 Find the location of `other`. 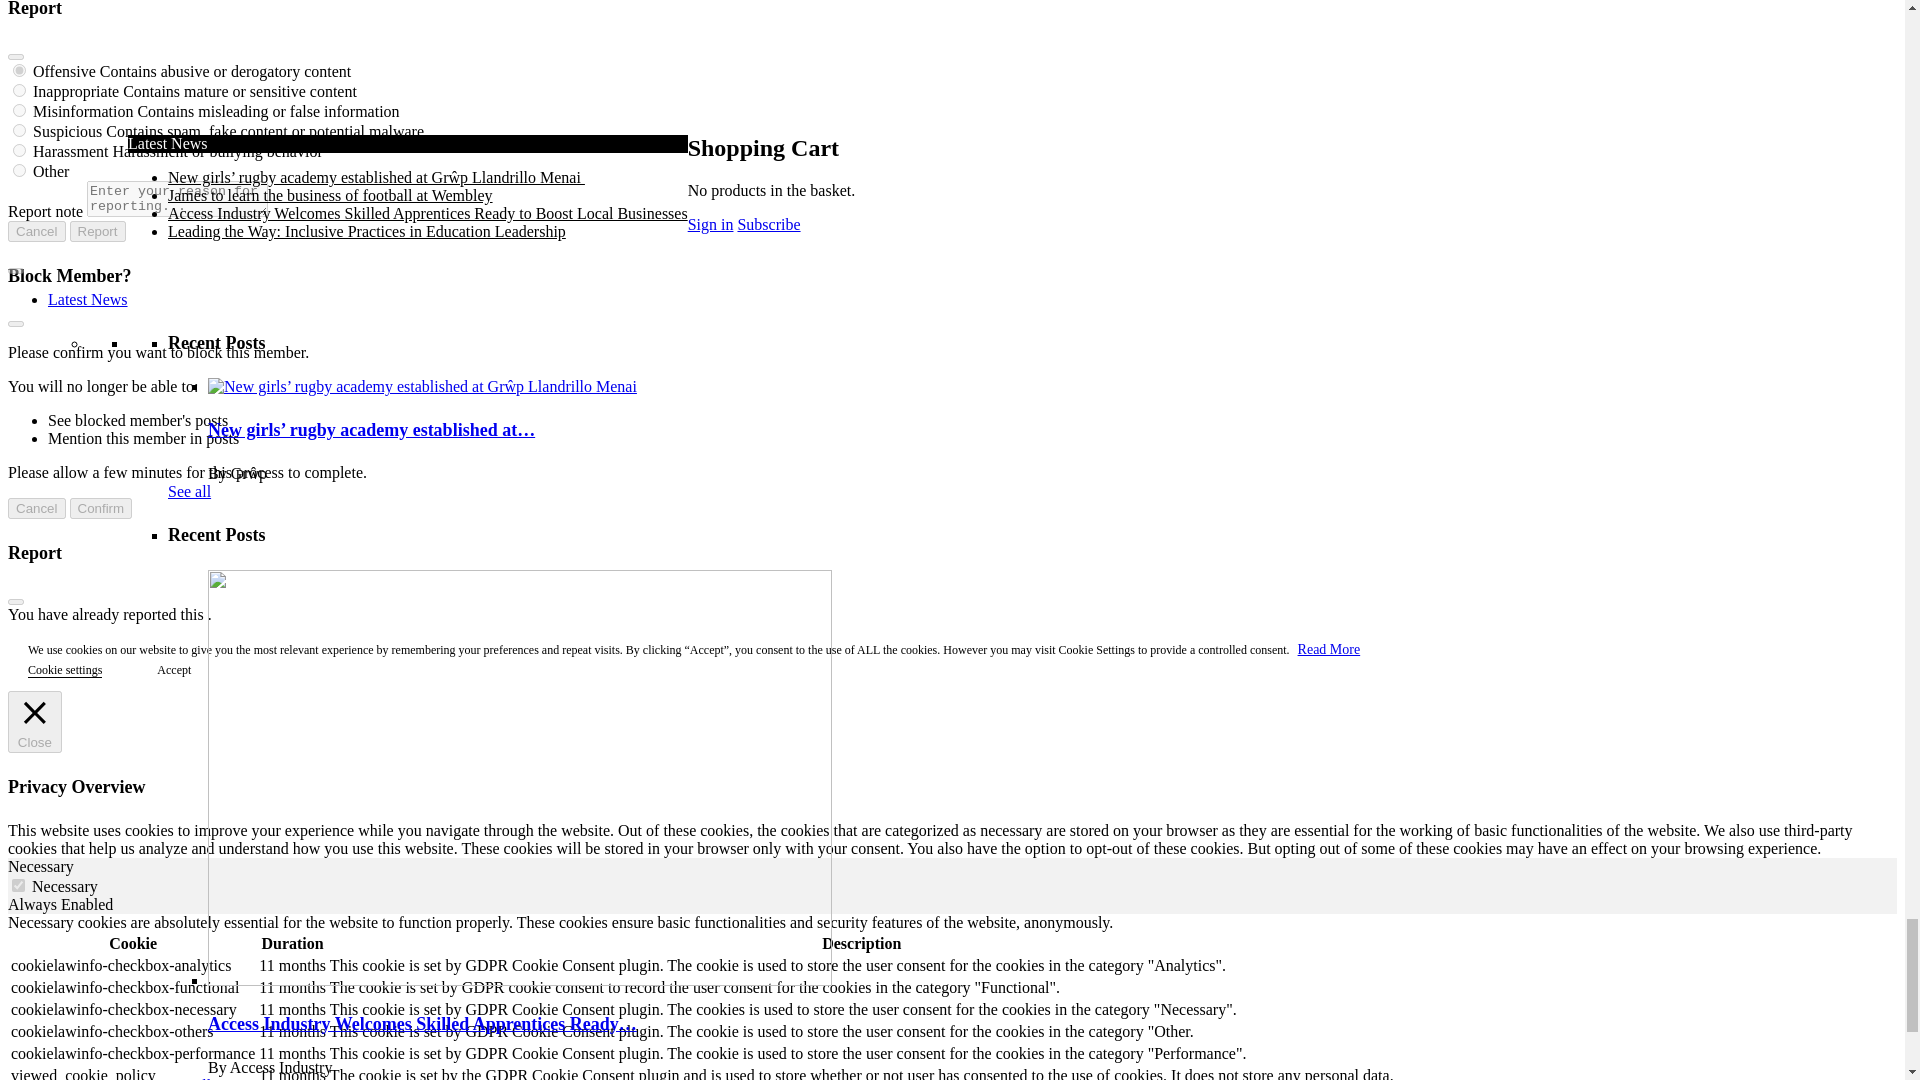

other is located at coordinates (20, 170).